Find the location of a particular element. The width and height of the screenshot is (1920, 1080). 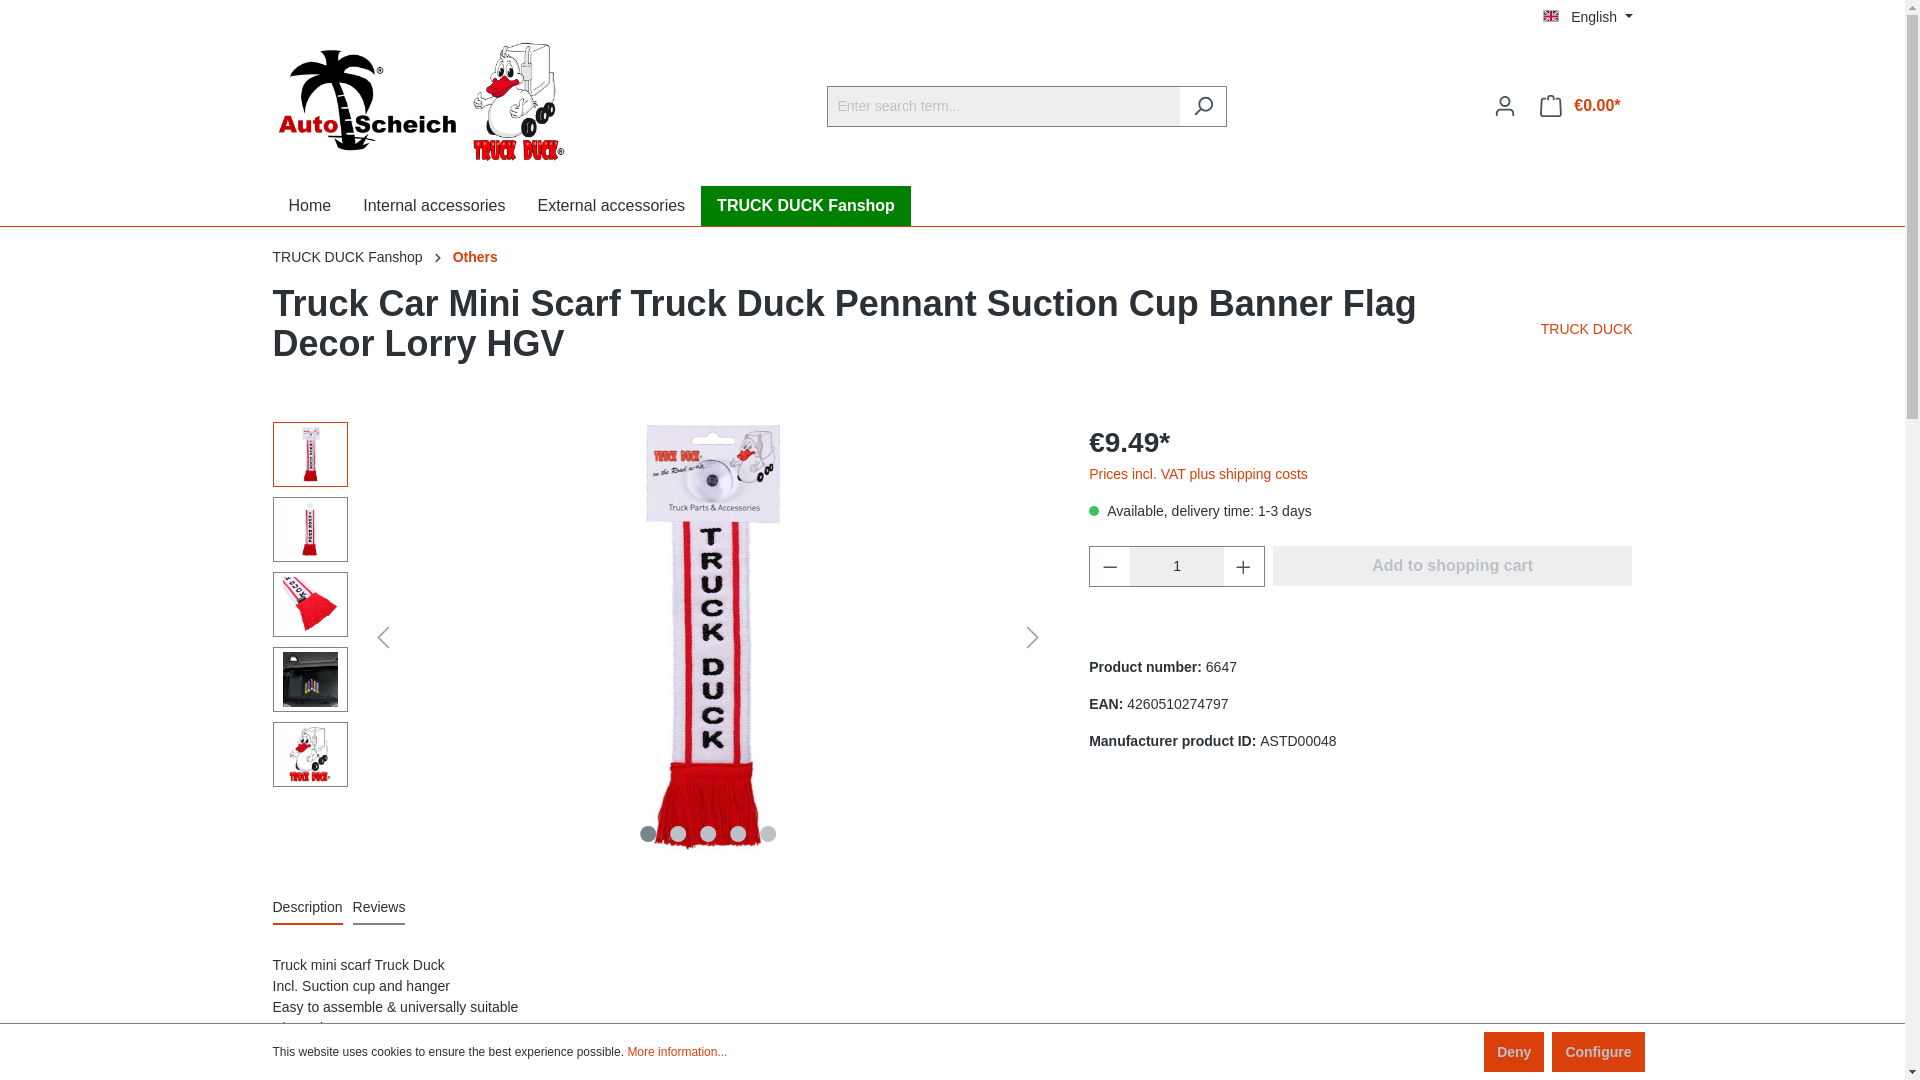

TRUCK DUCK Fanshop is located at coordinates (805, 205).